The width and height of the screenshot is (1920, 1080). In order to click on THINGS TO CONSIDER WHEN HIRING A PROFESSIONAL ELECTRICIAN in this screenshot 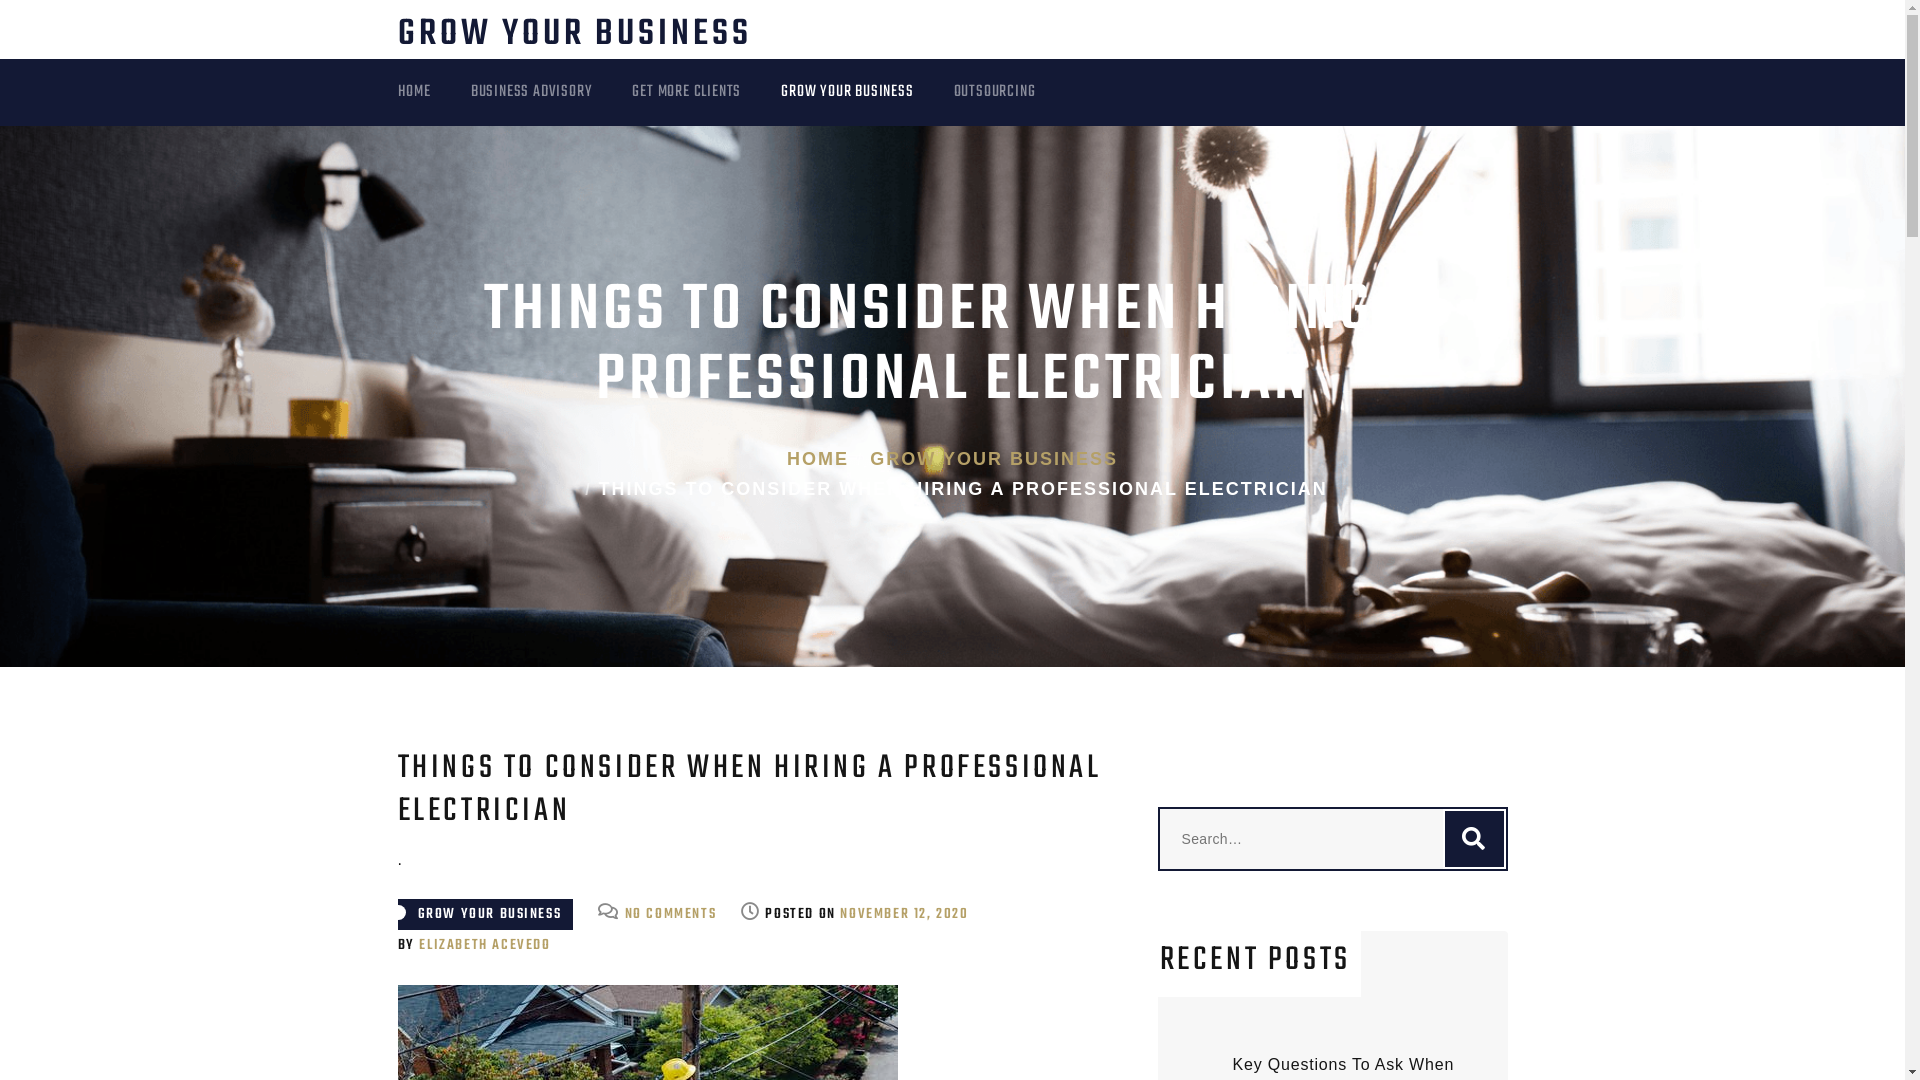, I will do `click(964, 489)`.